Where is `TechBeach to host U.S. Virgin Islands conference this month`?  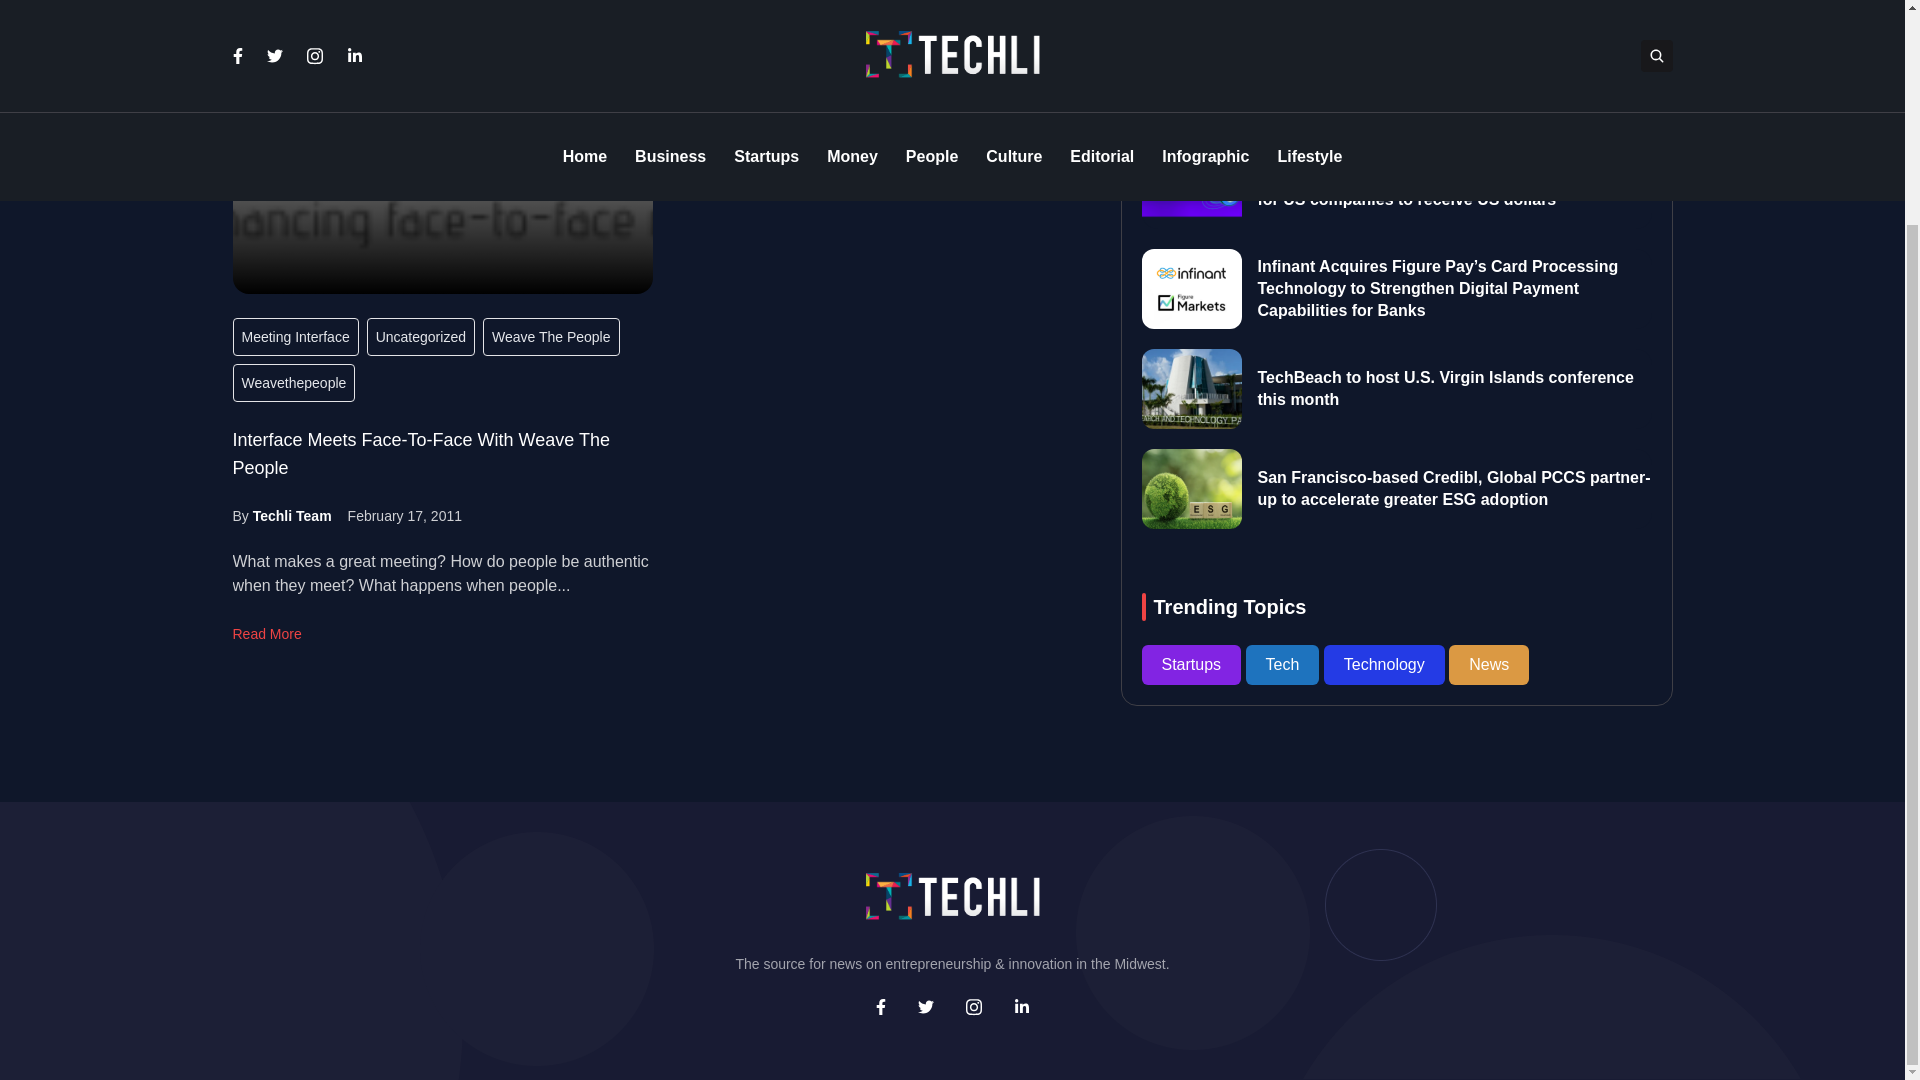
TechBeach to host U.S. Virgin Islands conference this month is located at coordinates (1445, 267).